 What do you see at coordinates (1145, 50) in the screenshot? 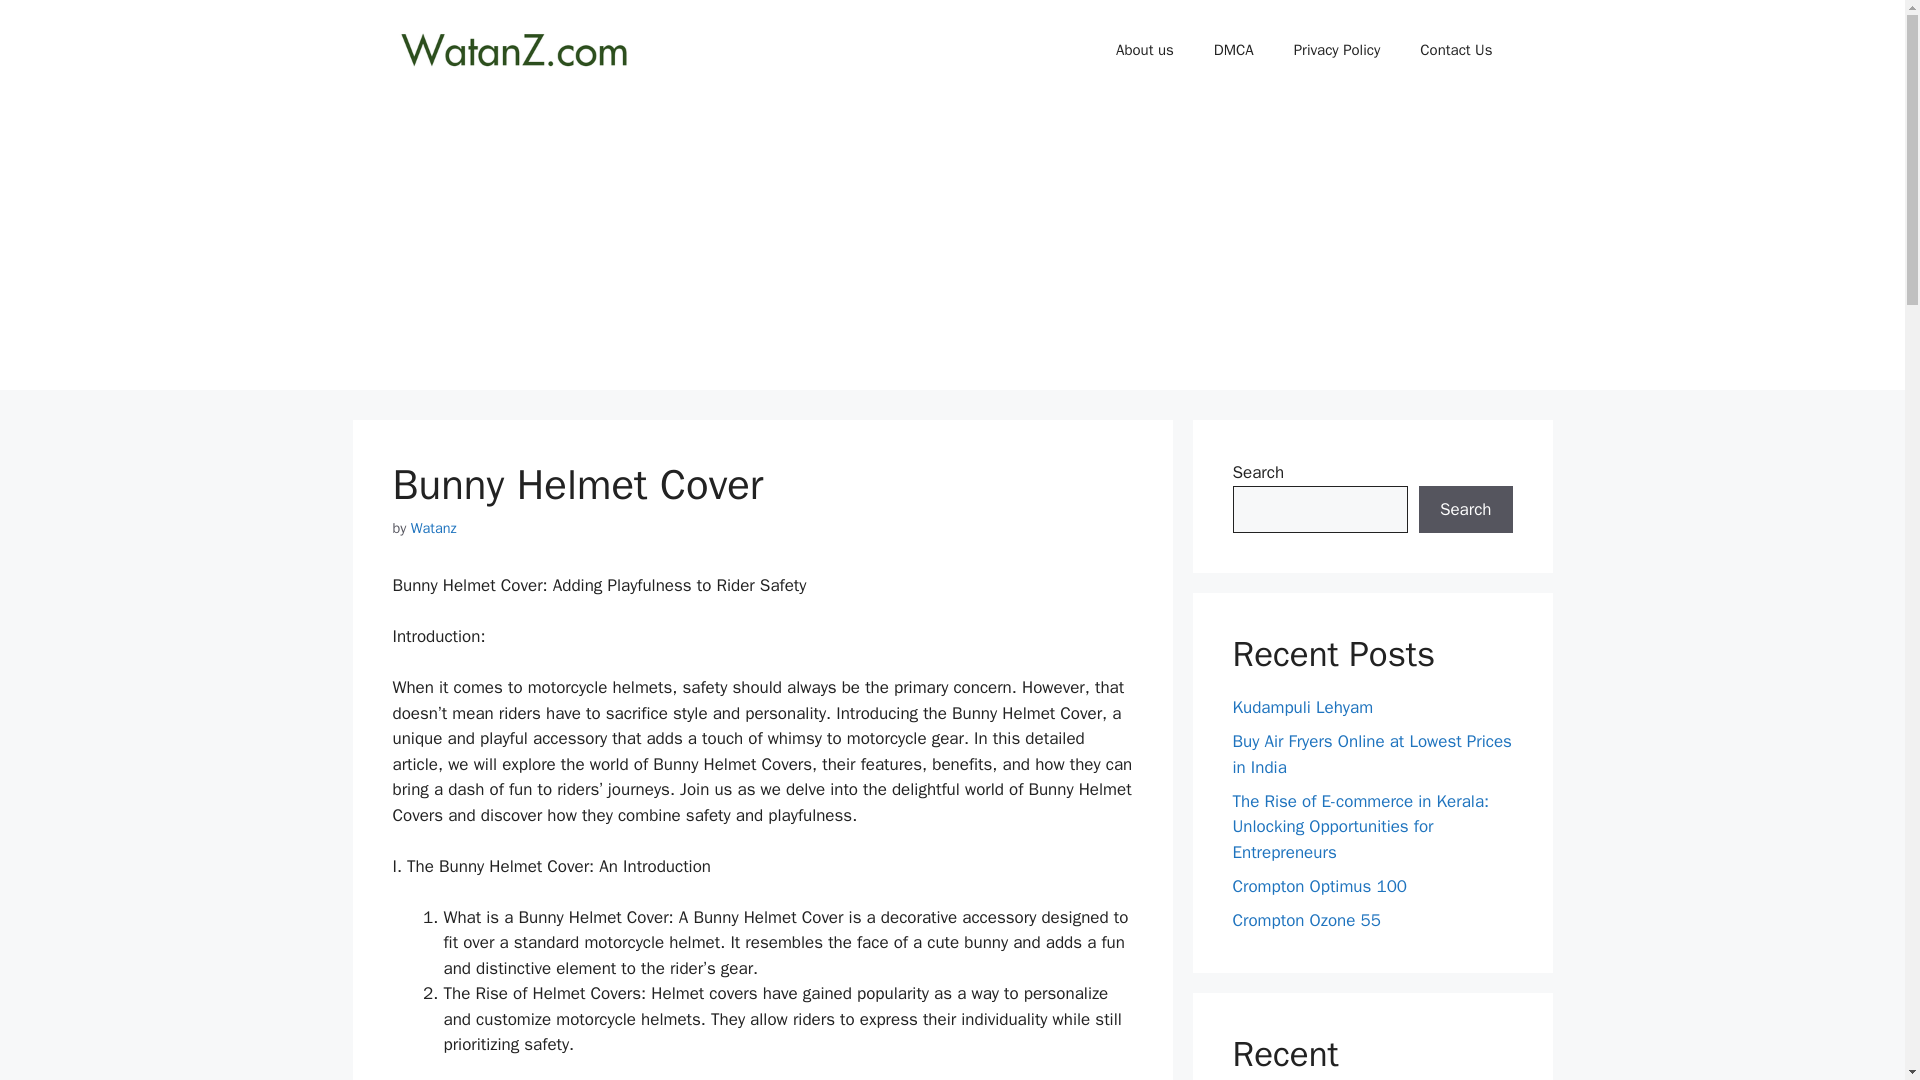
I see `About us` at bounding box center [1145, 50].